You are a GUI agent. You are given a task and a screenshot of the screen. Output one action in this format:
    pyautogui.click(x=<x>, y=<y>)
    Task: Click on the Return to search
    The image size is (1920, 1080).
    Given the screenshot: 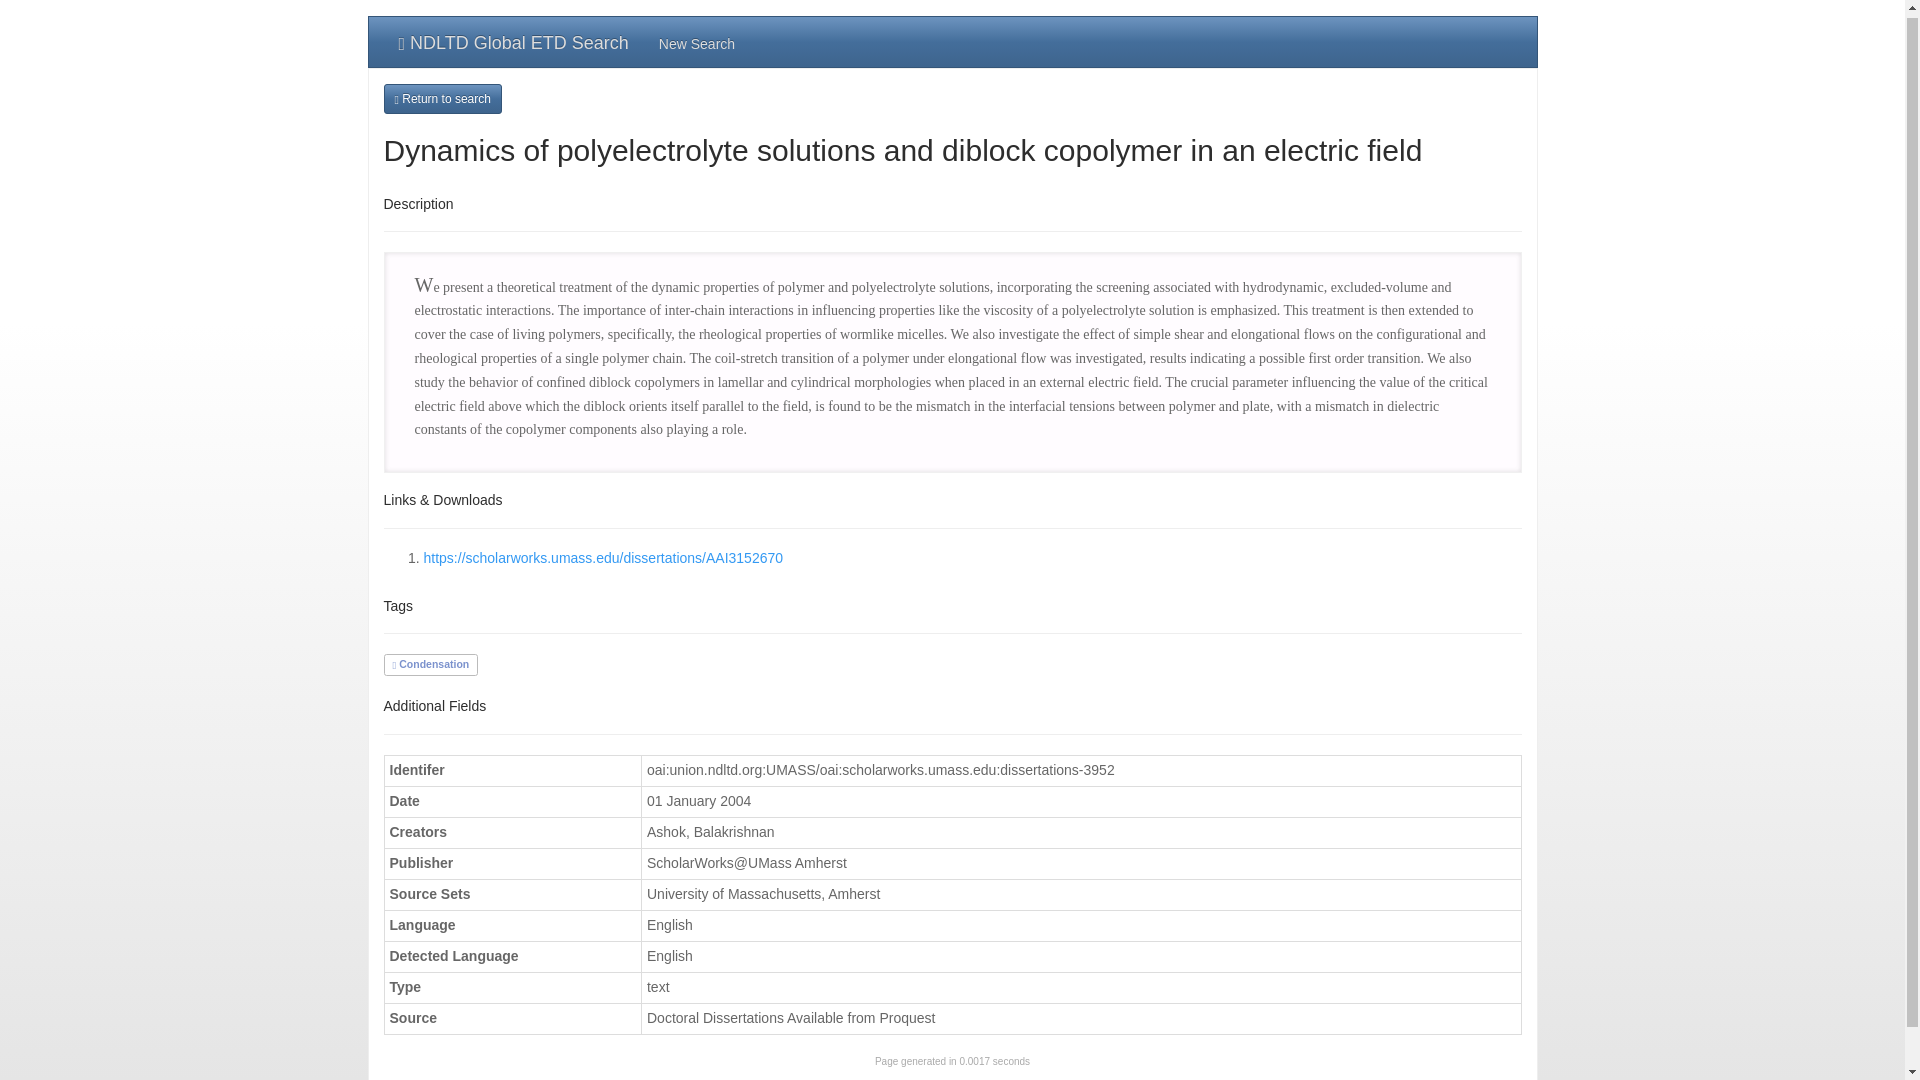 What is the action you would take?
    pyautogui.click(x=442, y=99)
    